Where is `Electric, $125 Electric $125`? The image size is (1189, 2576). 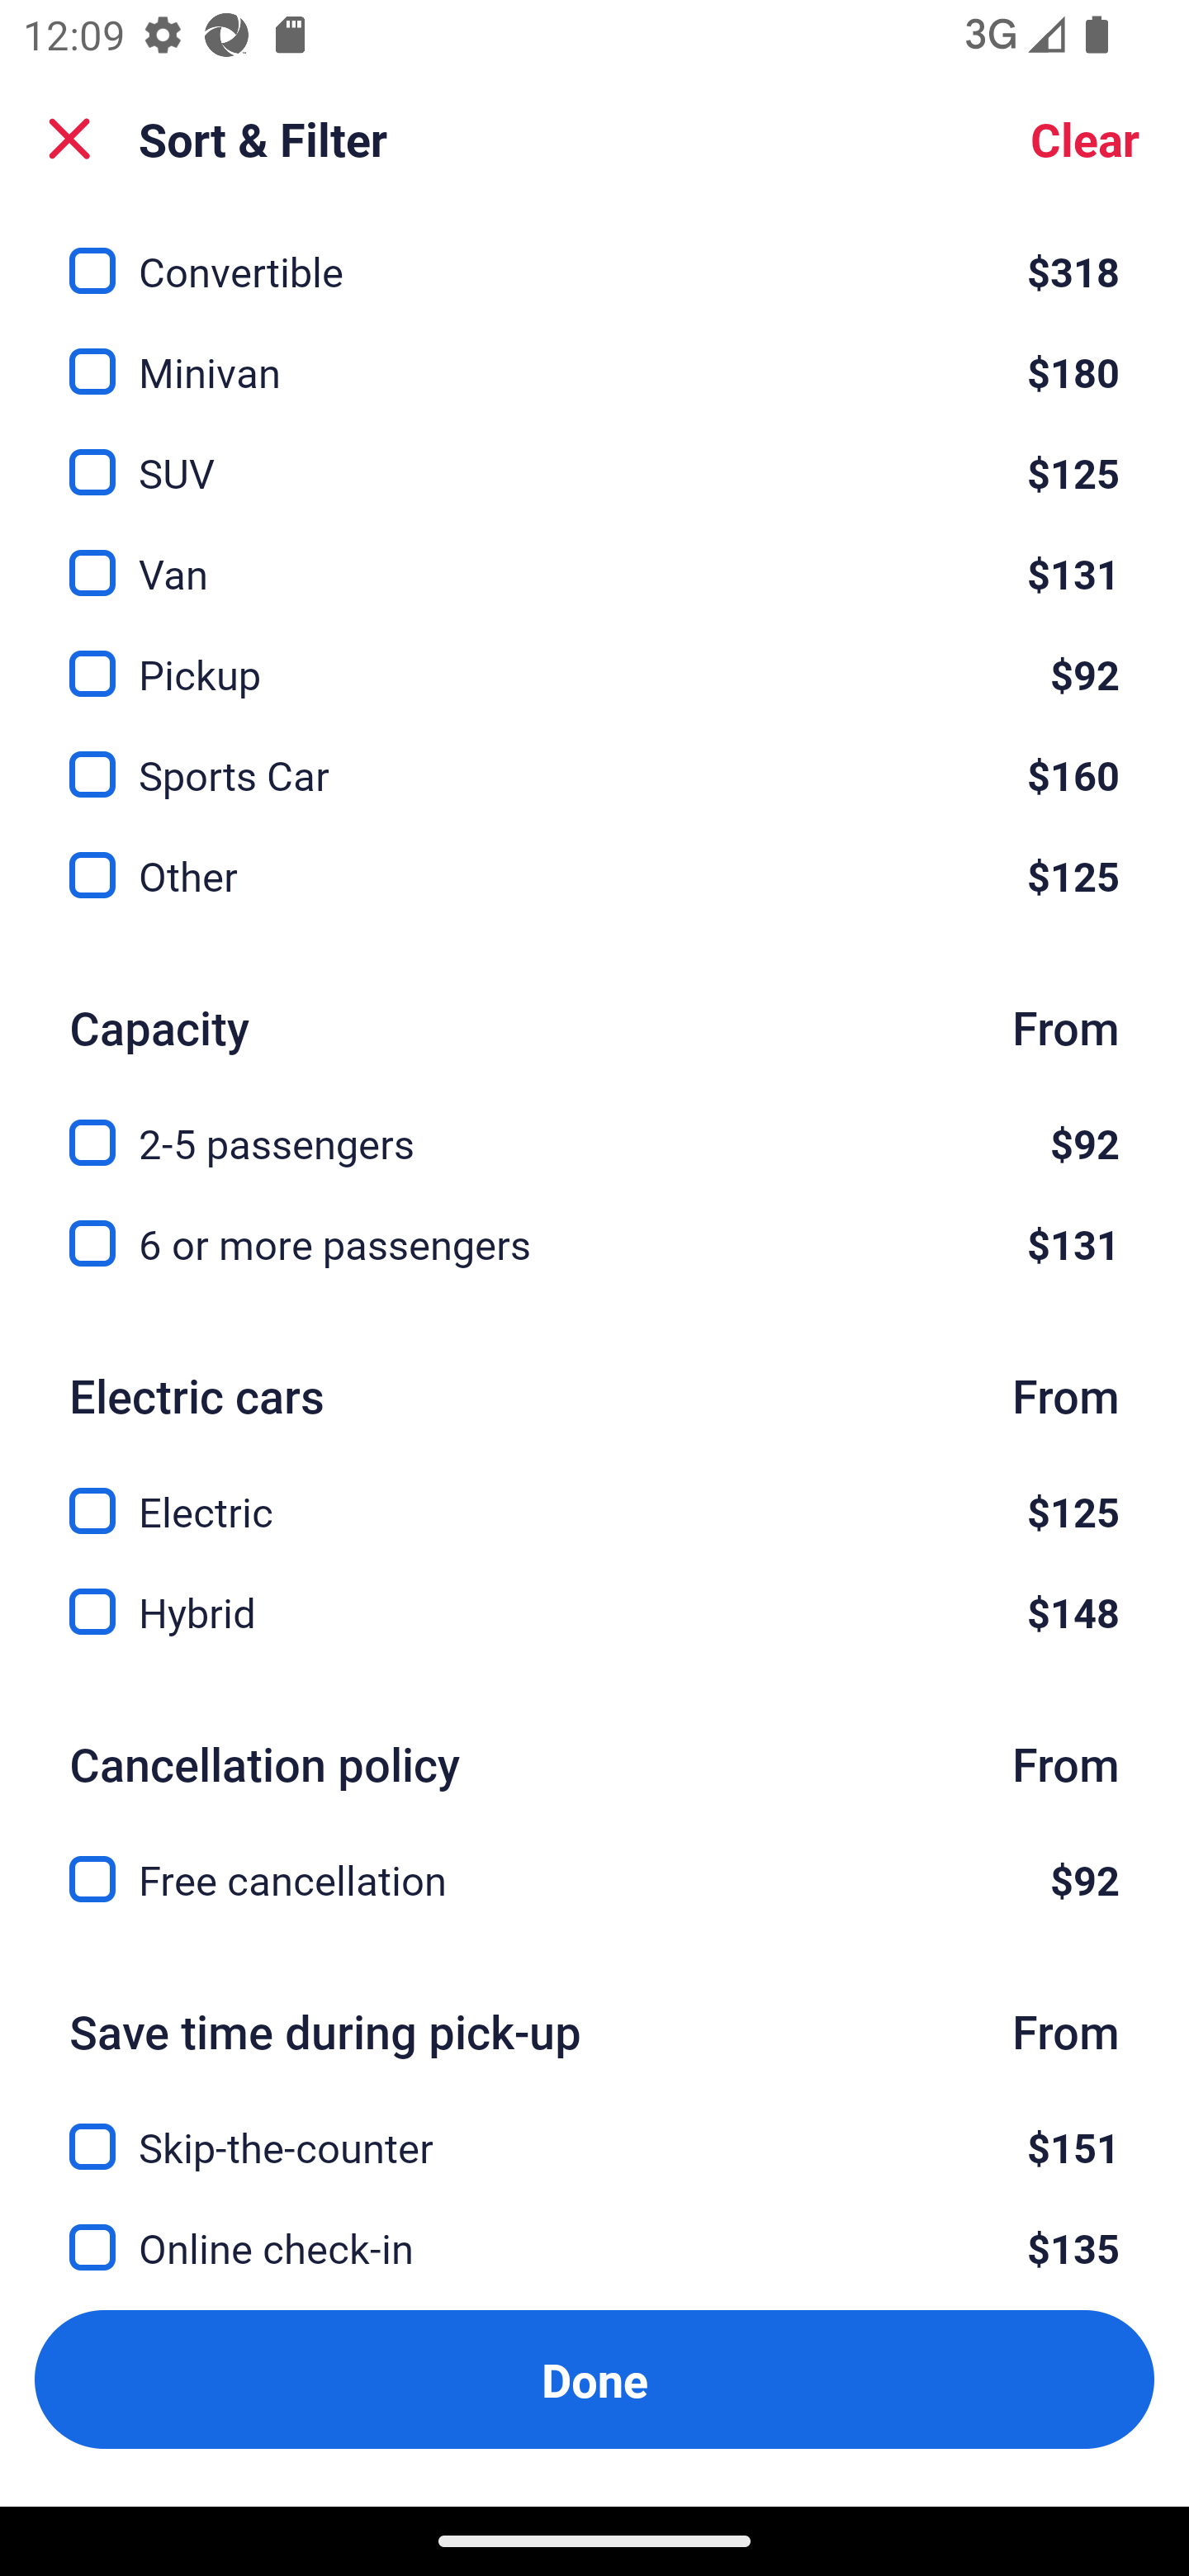 Electric, $125 Electric $125 is located at coordinates (594, 1493).